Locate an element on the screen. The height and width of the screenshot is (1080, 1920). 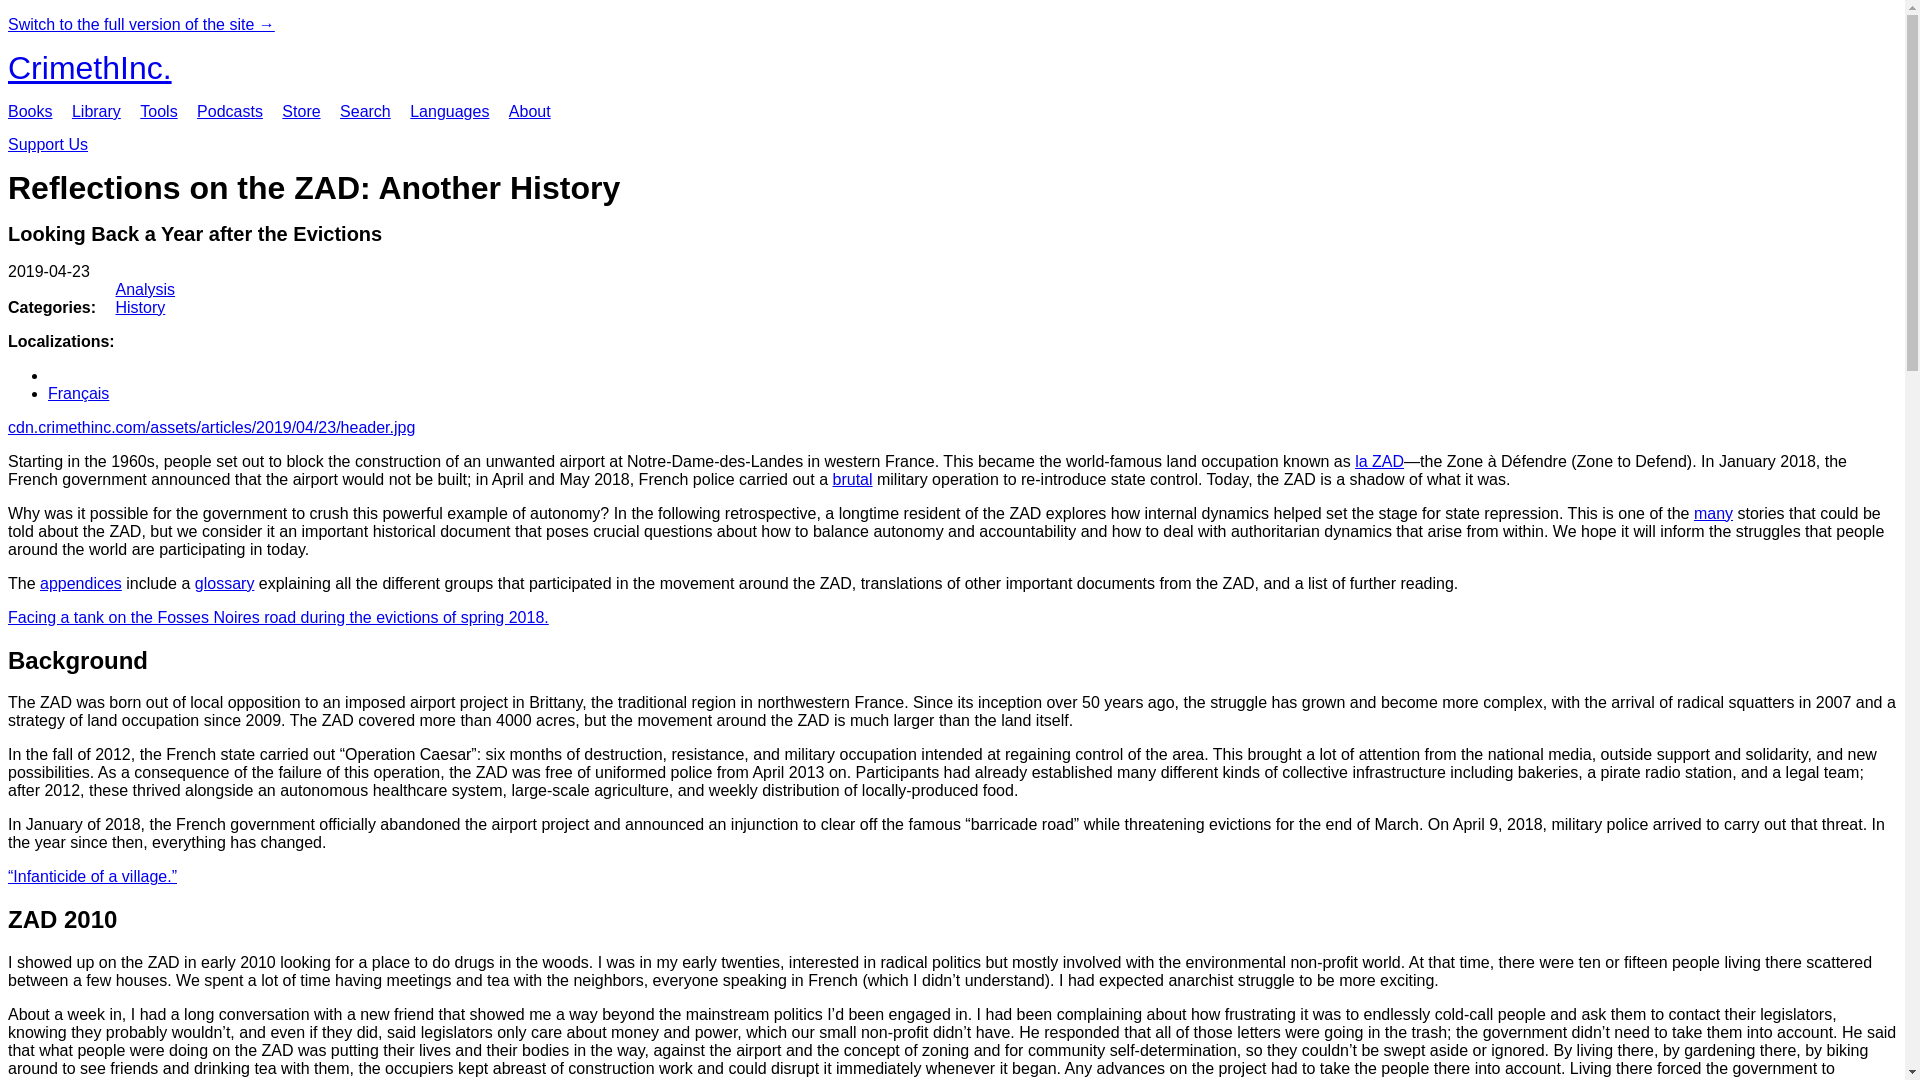
la ZAD is located at coordinates (1379, 460).